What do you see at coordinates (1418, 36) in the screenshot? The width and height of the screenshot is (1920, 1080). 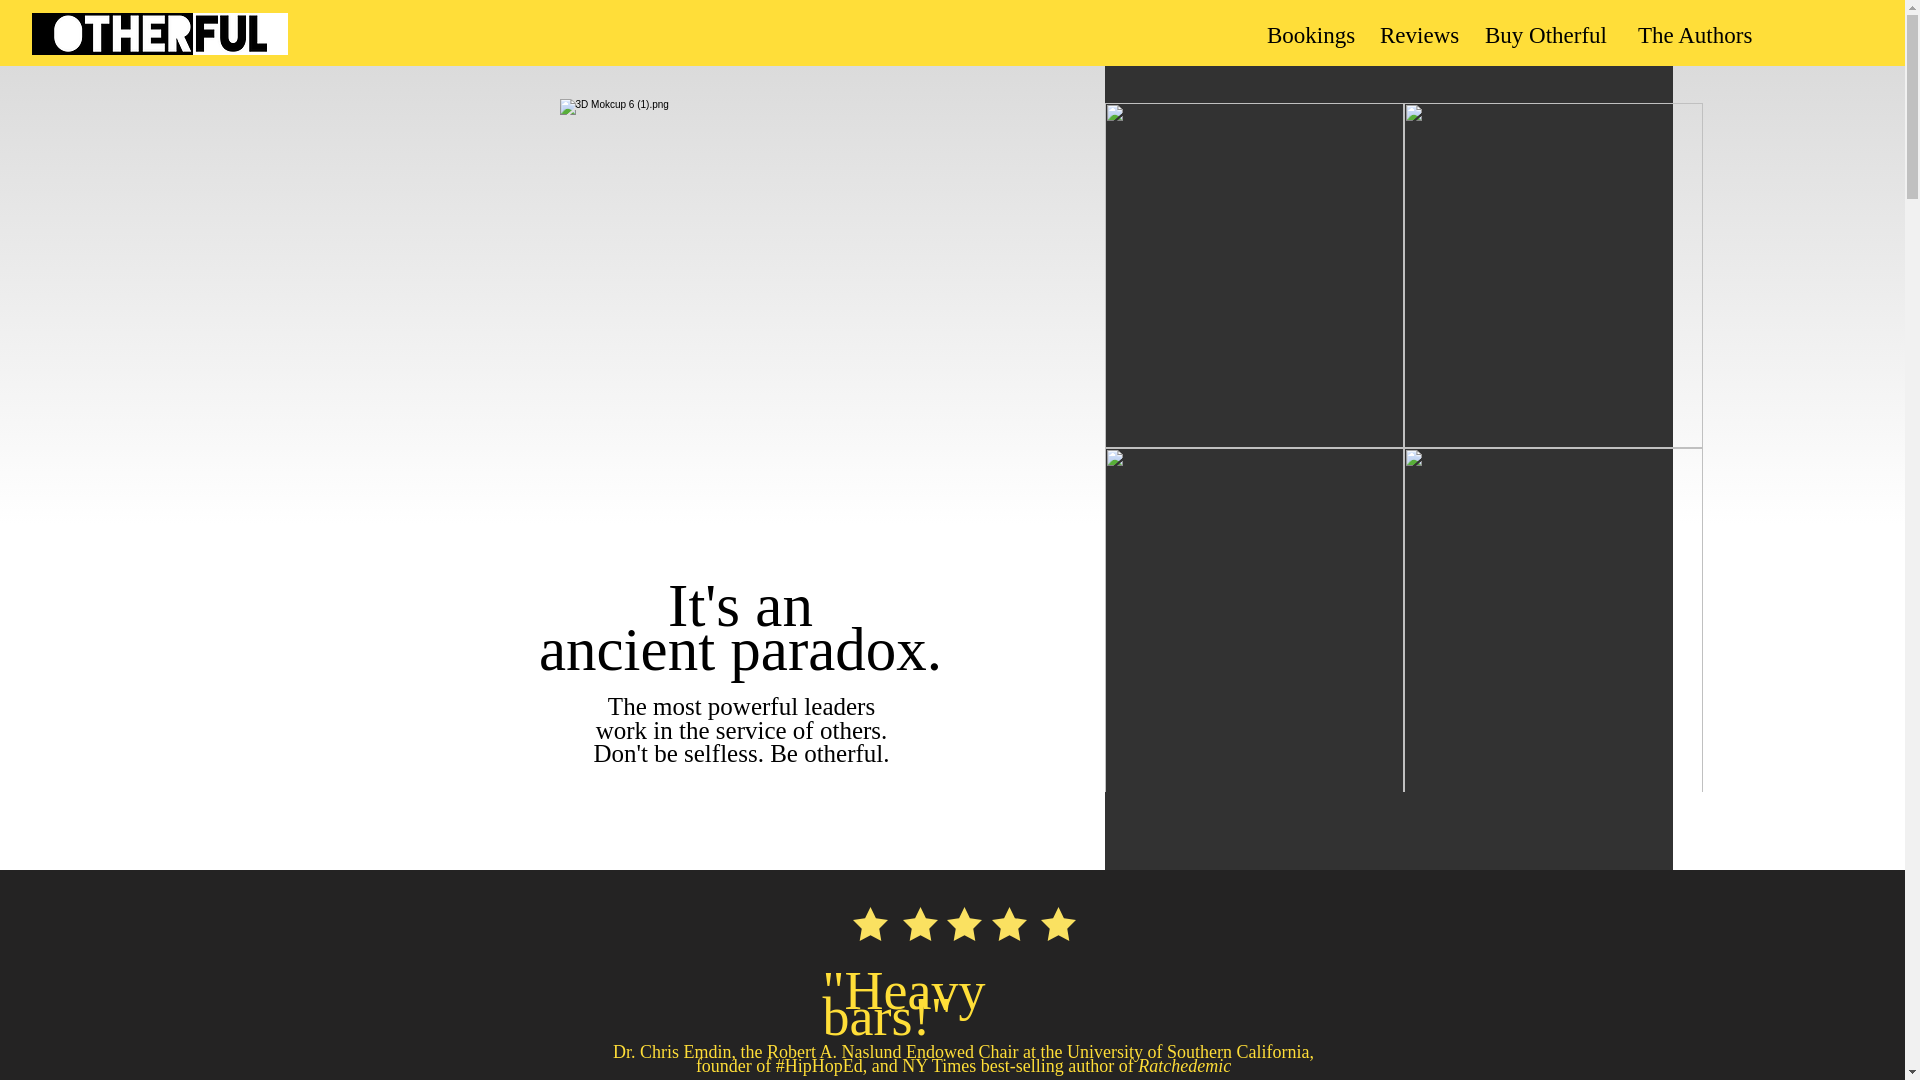 I see `Reviews` at bounding box center [1418, 36].